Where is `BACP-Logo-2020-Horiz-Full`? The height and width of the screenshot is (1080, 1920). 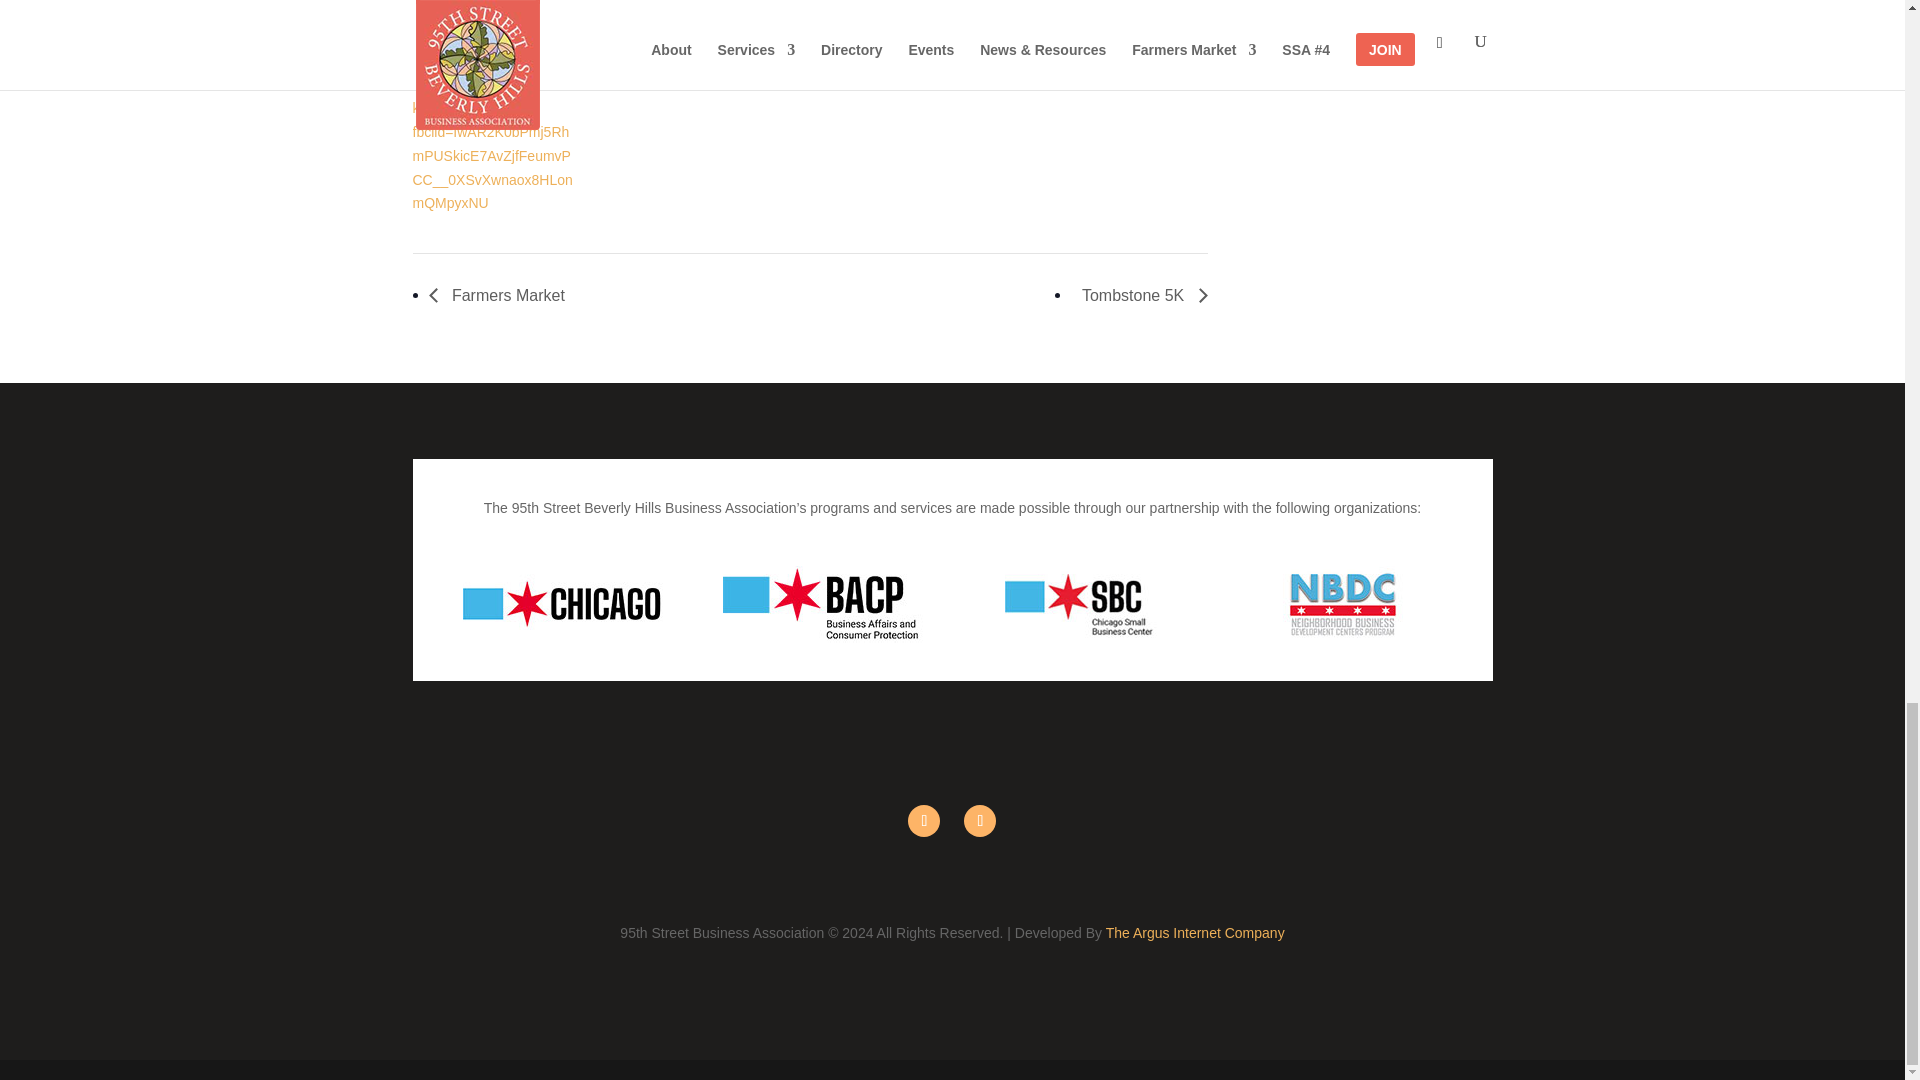
BACP-Logo-2020-Horiz-Full is located at coordinates (821, 604).